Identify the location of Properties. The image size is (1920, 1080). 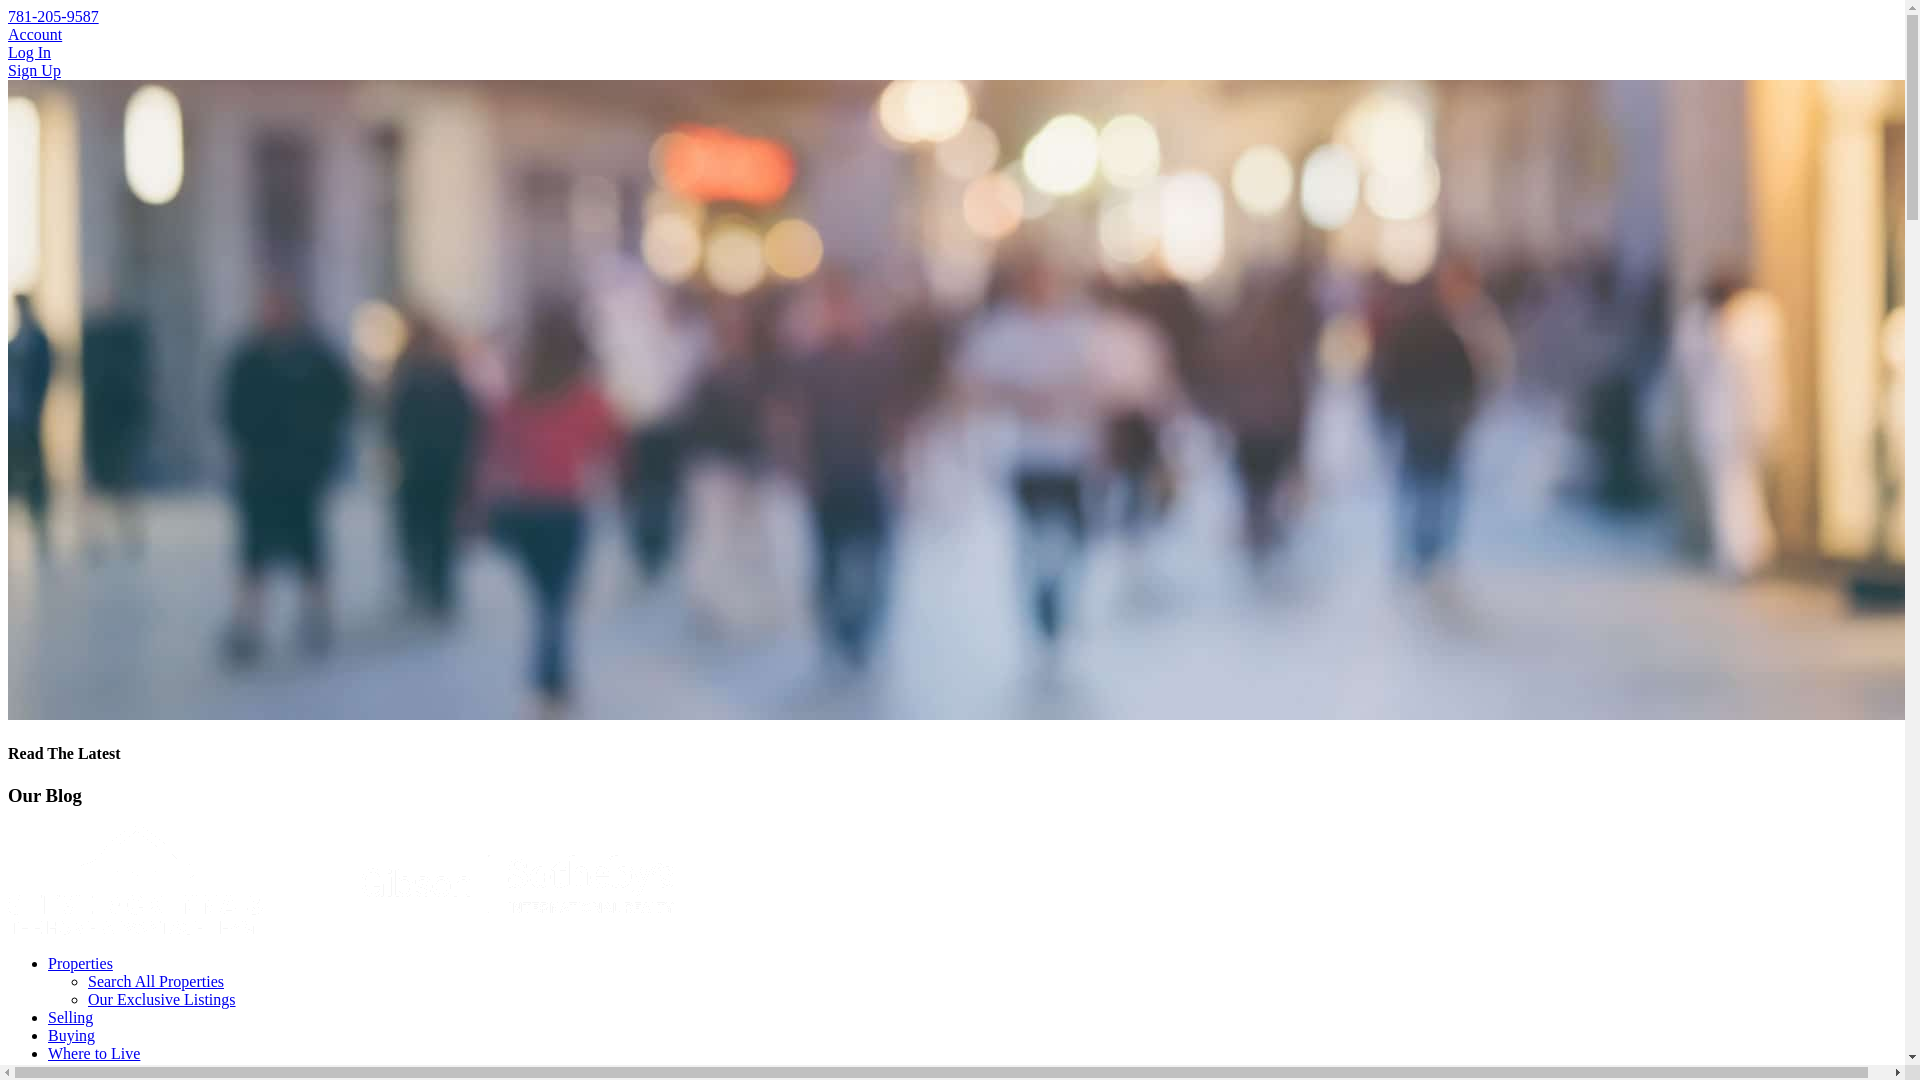
(80, 963).